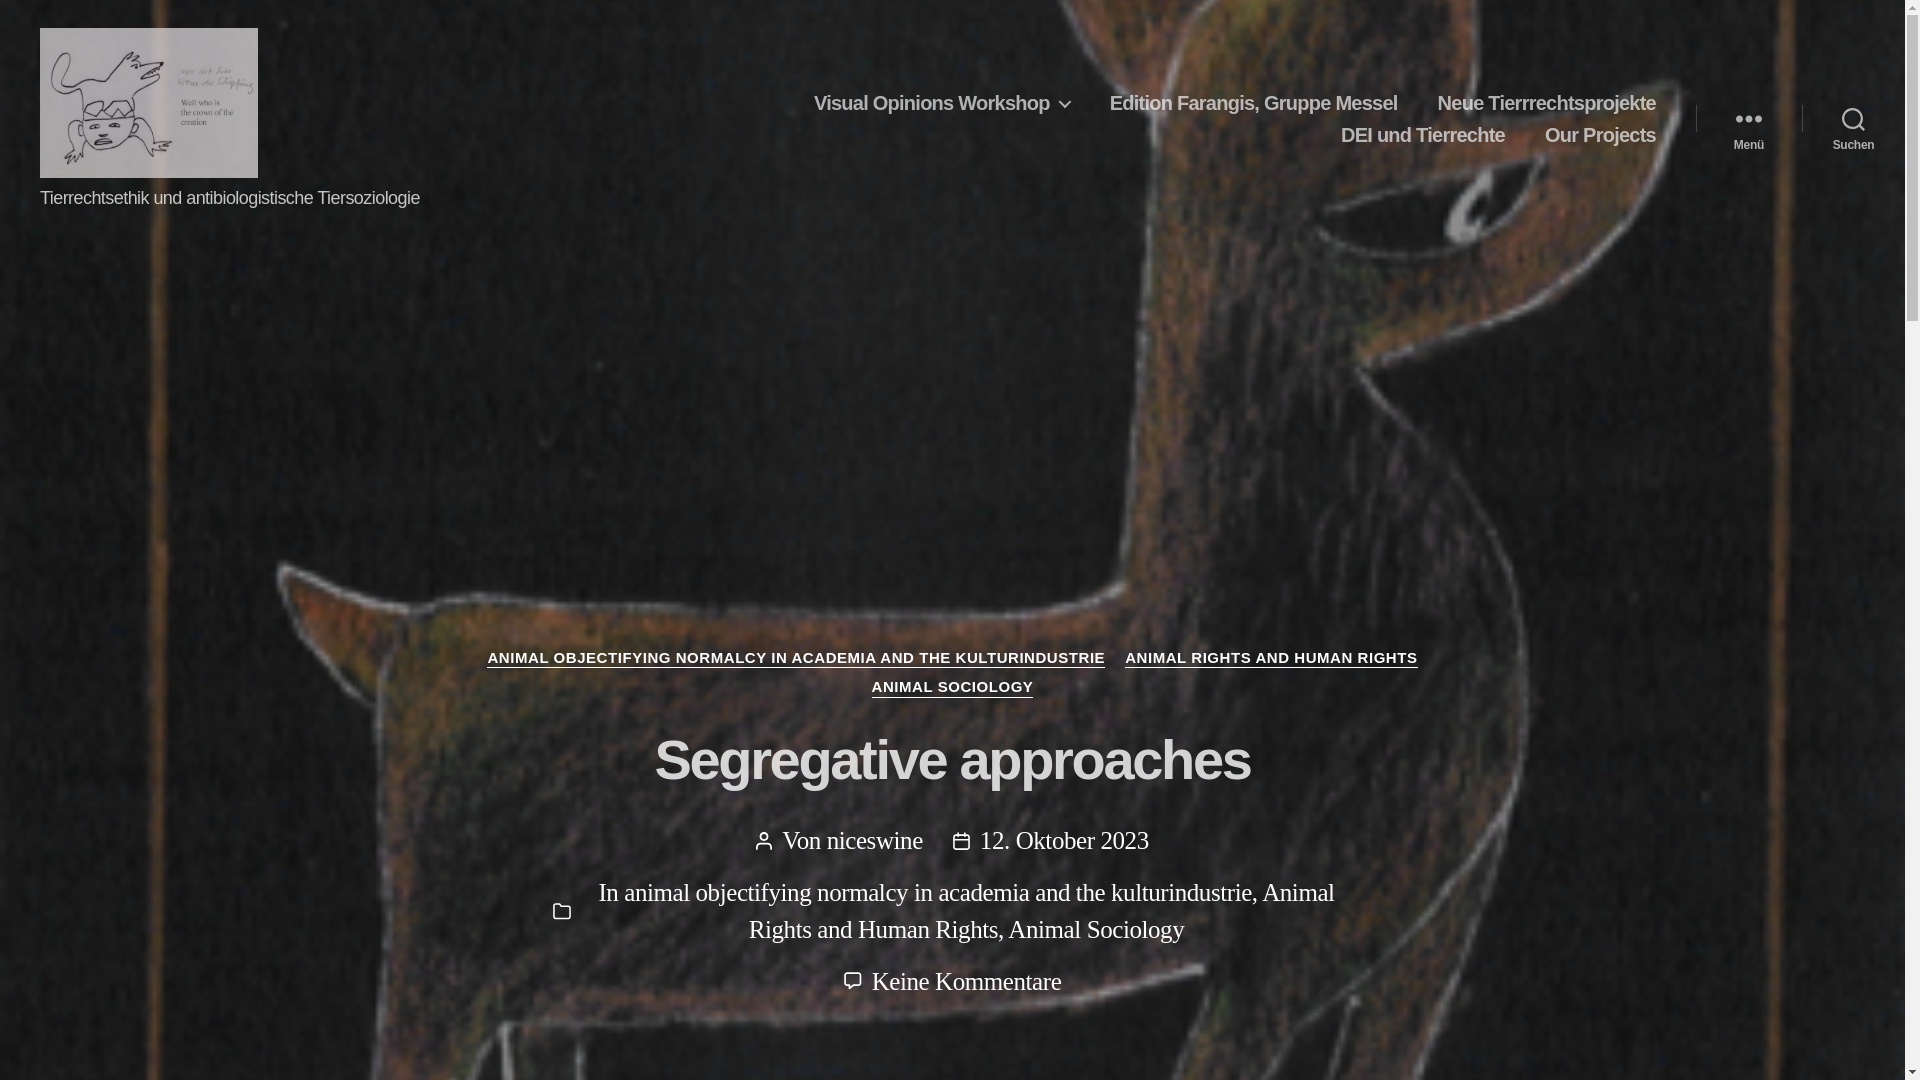 The height and width of the screenshot is (1080, 1920). I want to click on Our Projects, so click(1600, 134).